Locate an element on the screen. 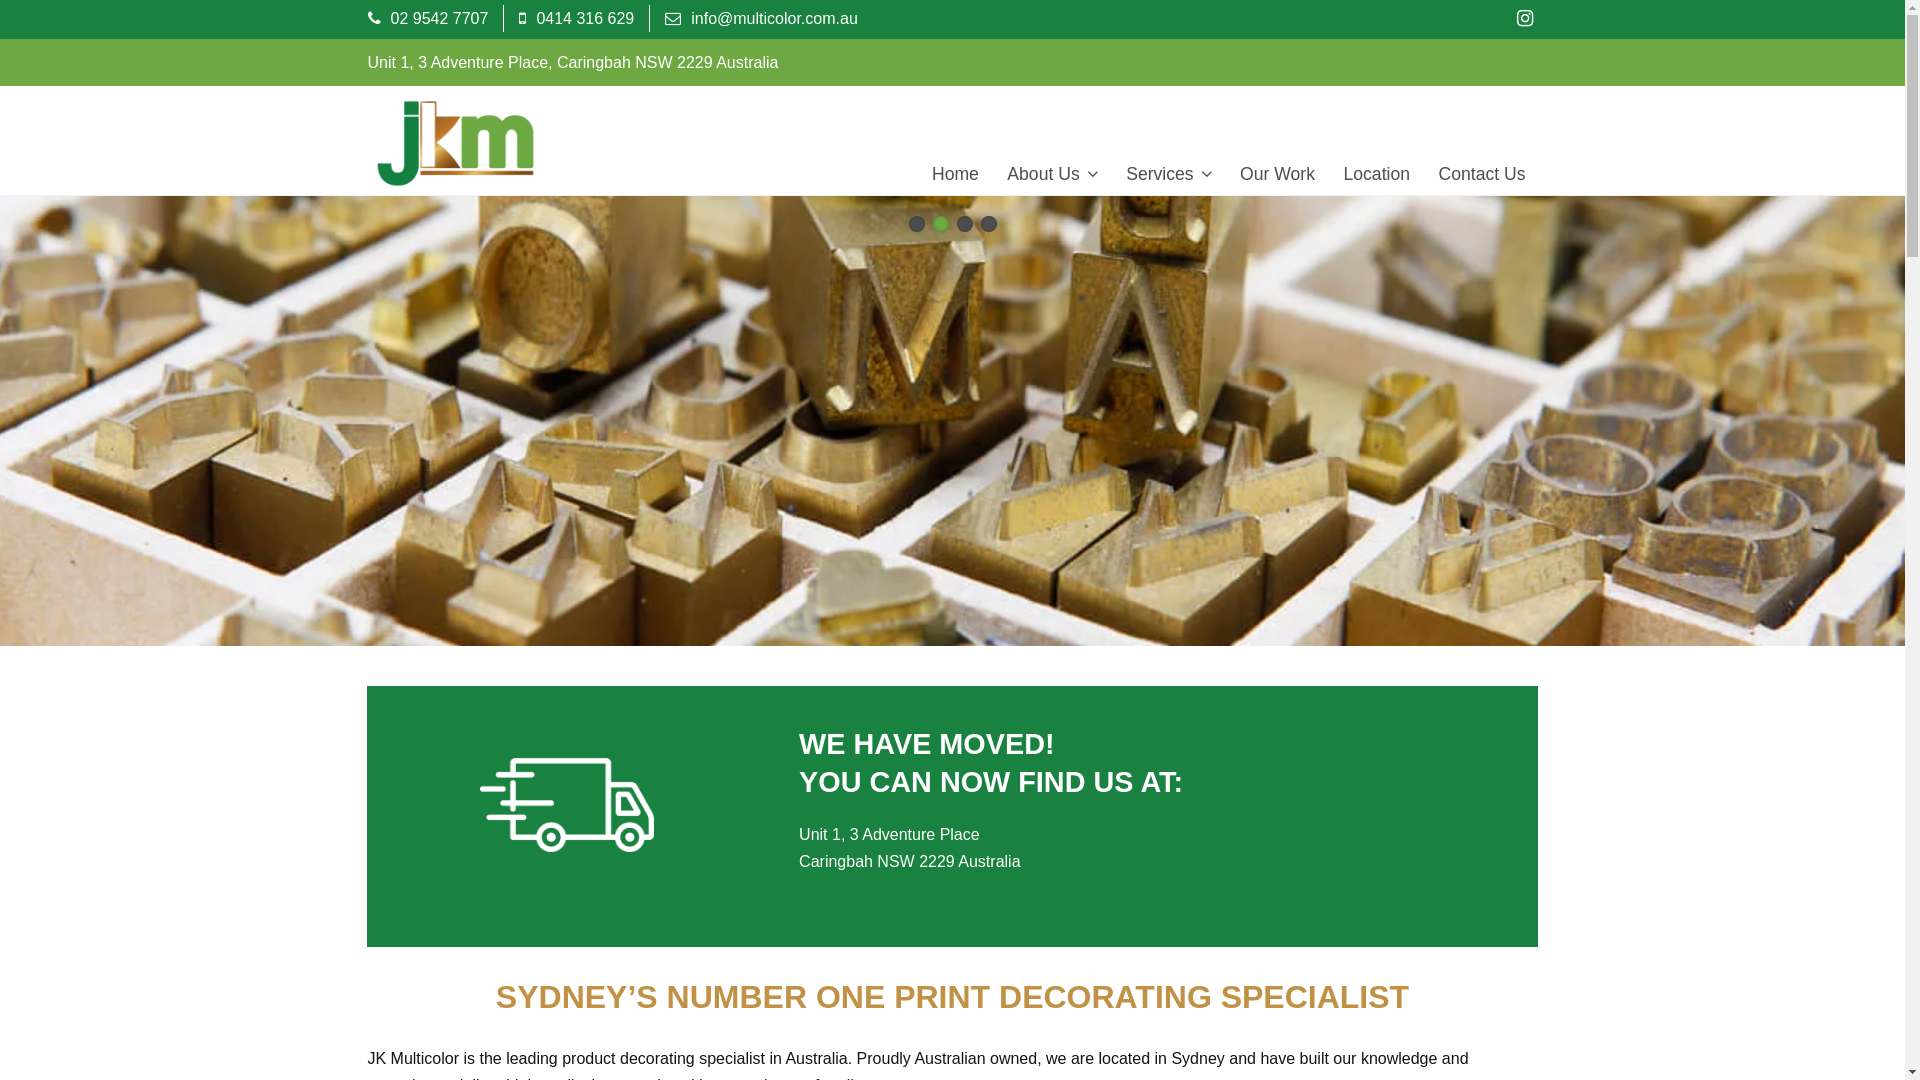  About Us is located at coordinates (1052, 174).